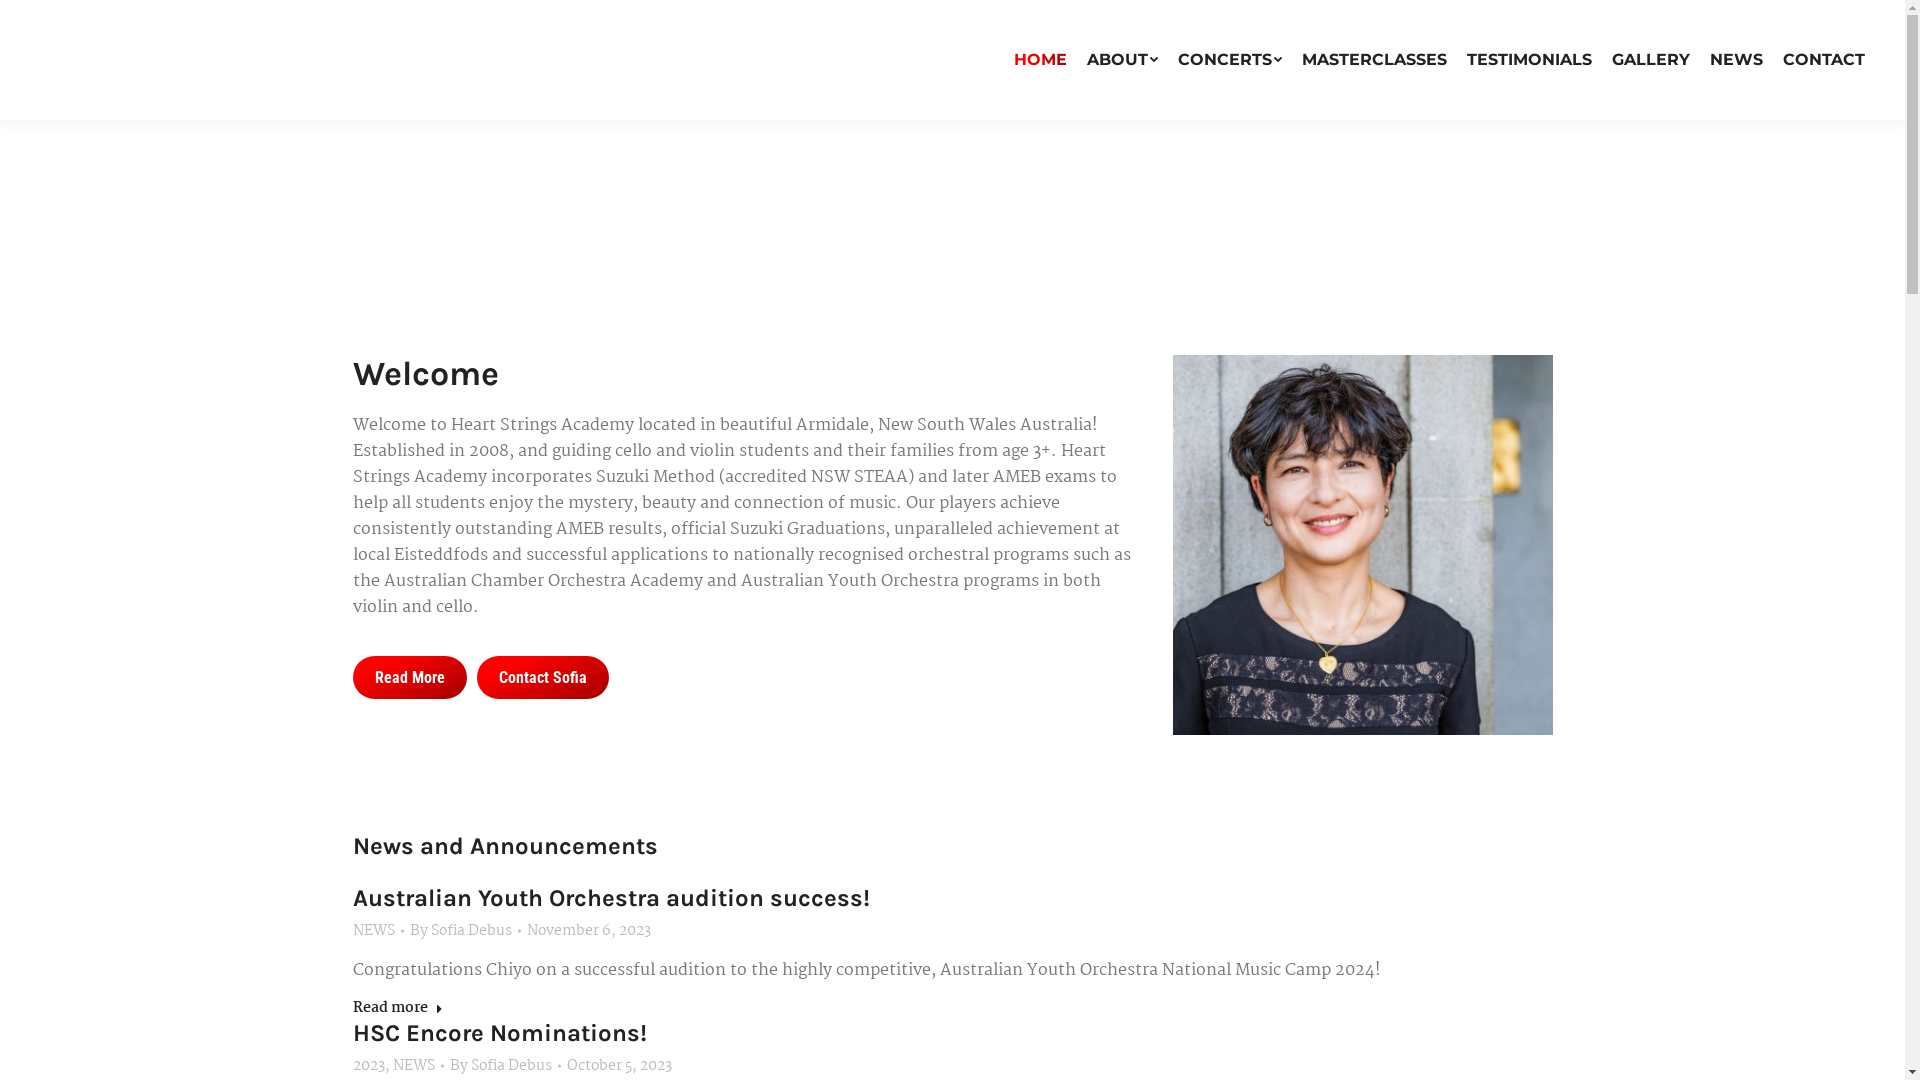 This screenshot has height=1080, width=1920. I want to click on October 5, 2023, so click(618, 1066).